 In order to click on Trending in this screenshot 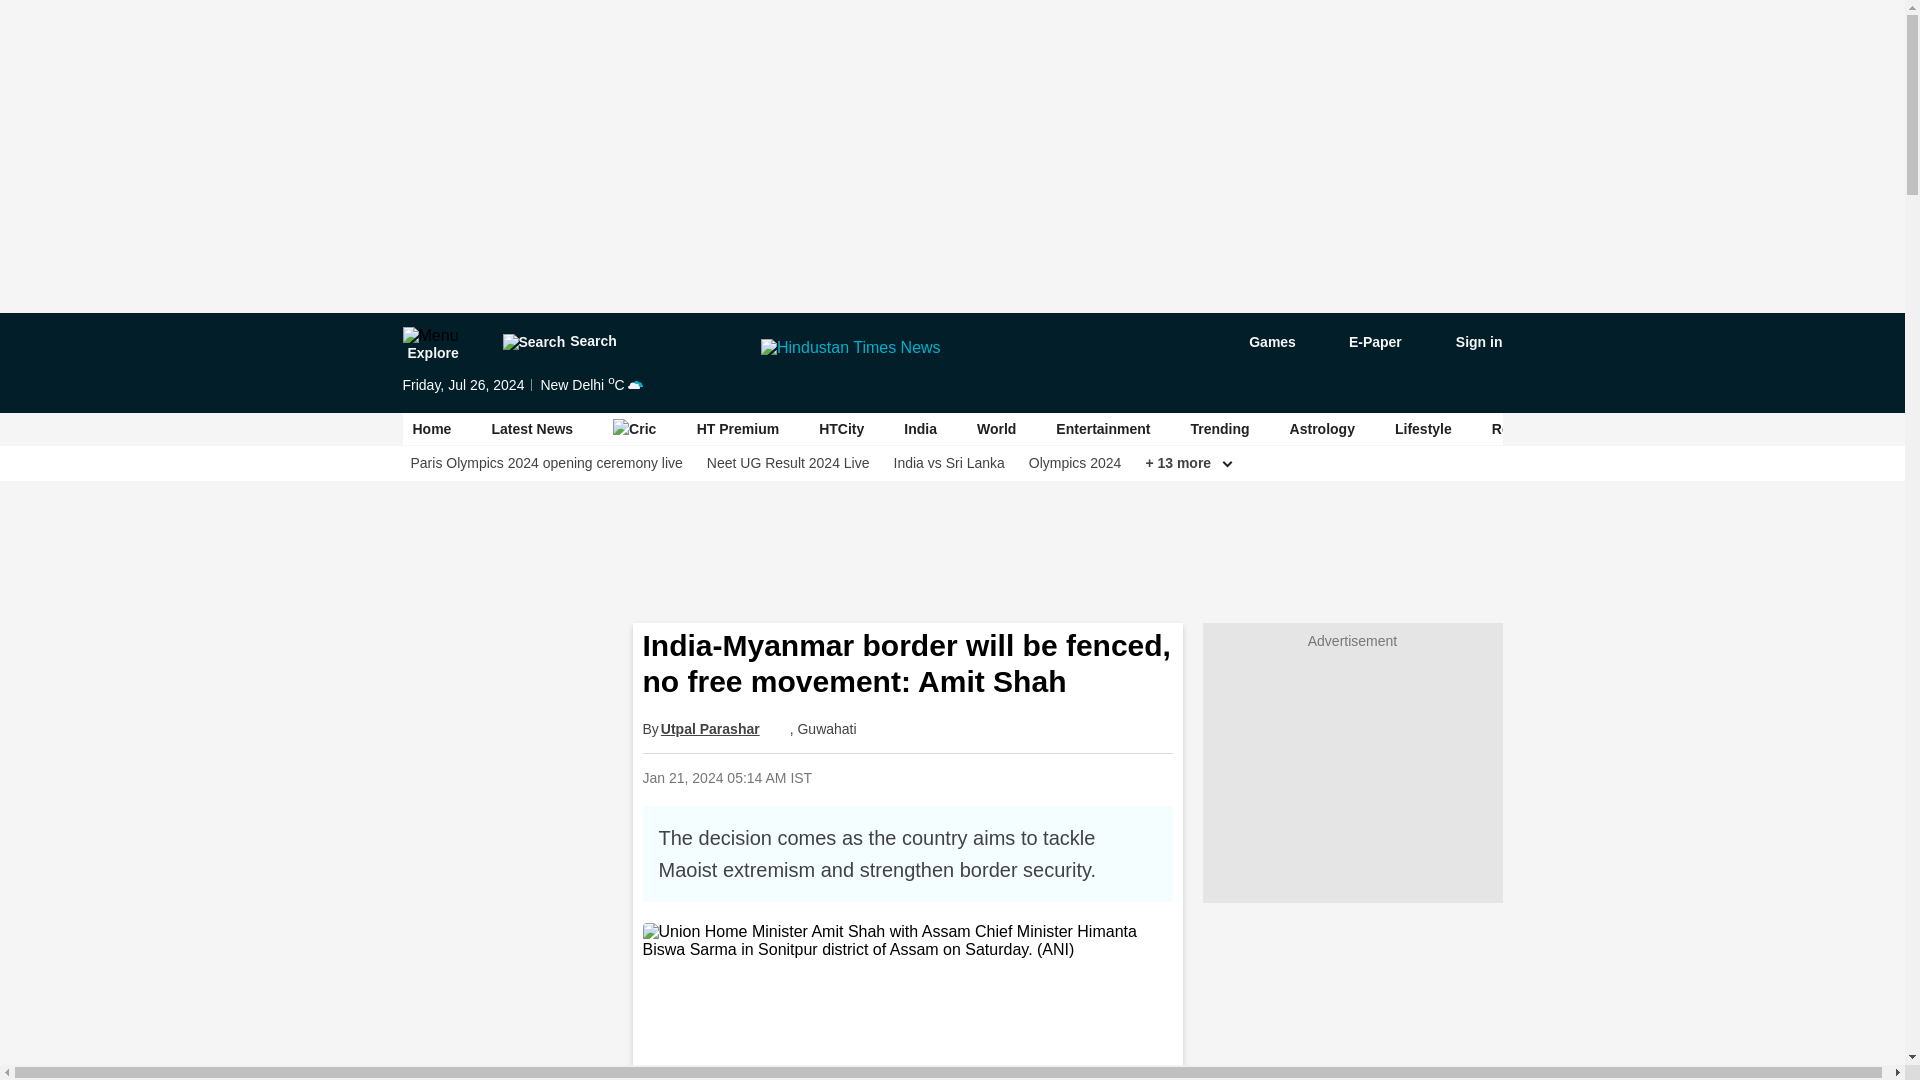, I will do `click(1220, 429)`.